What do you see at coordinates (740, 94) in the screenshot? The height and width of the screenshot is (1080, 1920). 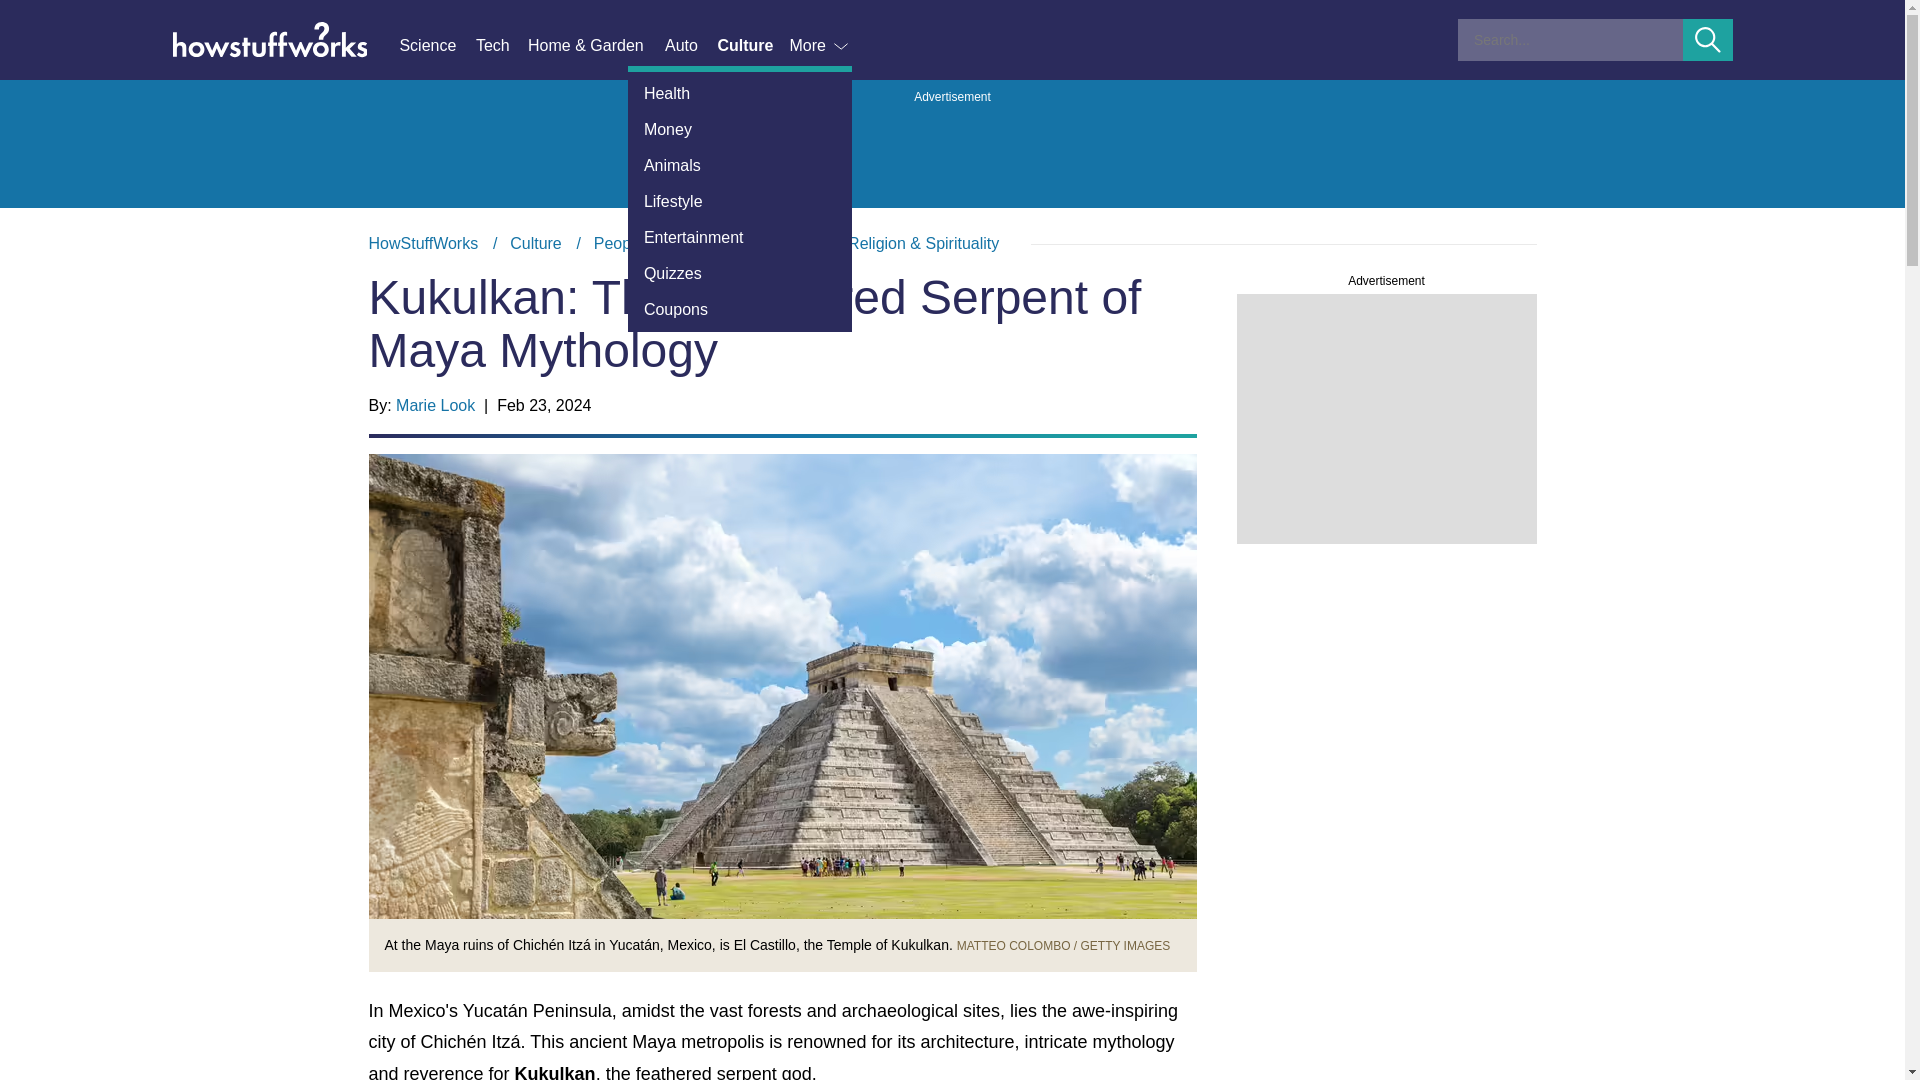 I see `Health` at bounding box center [740, 94].